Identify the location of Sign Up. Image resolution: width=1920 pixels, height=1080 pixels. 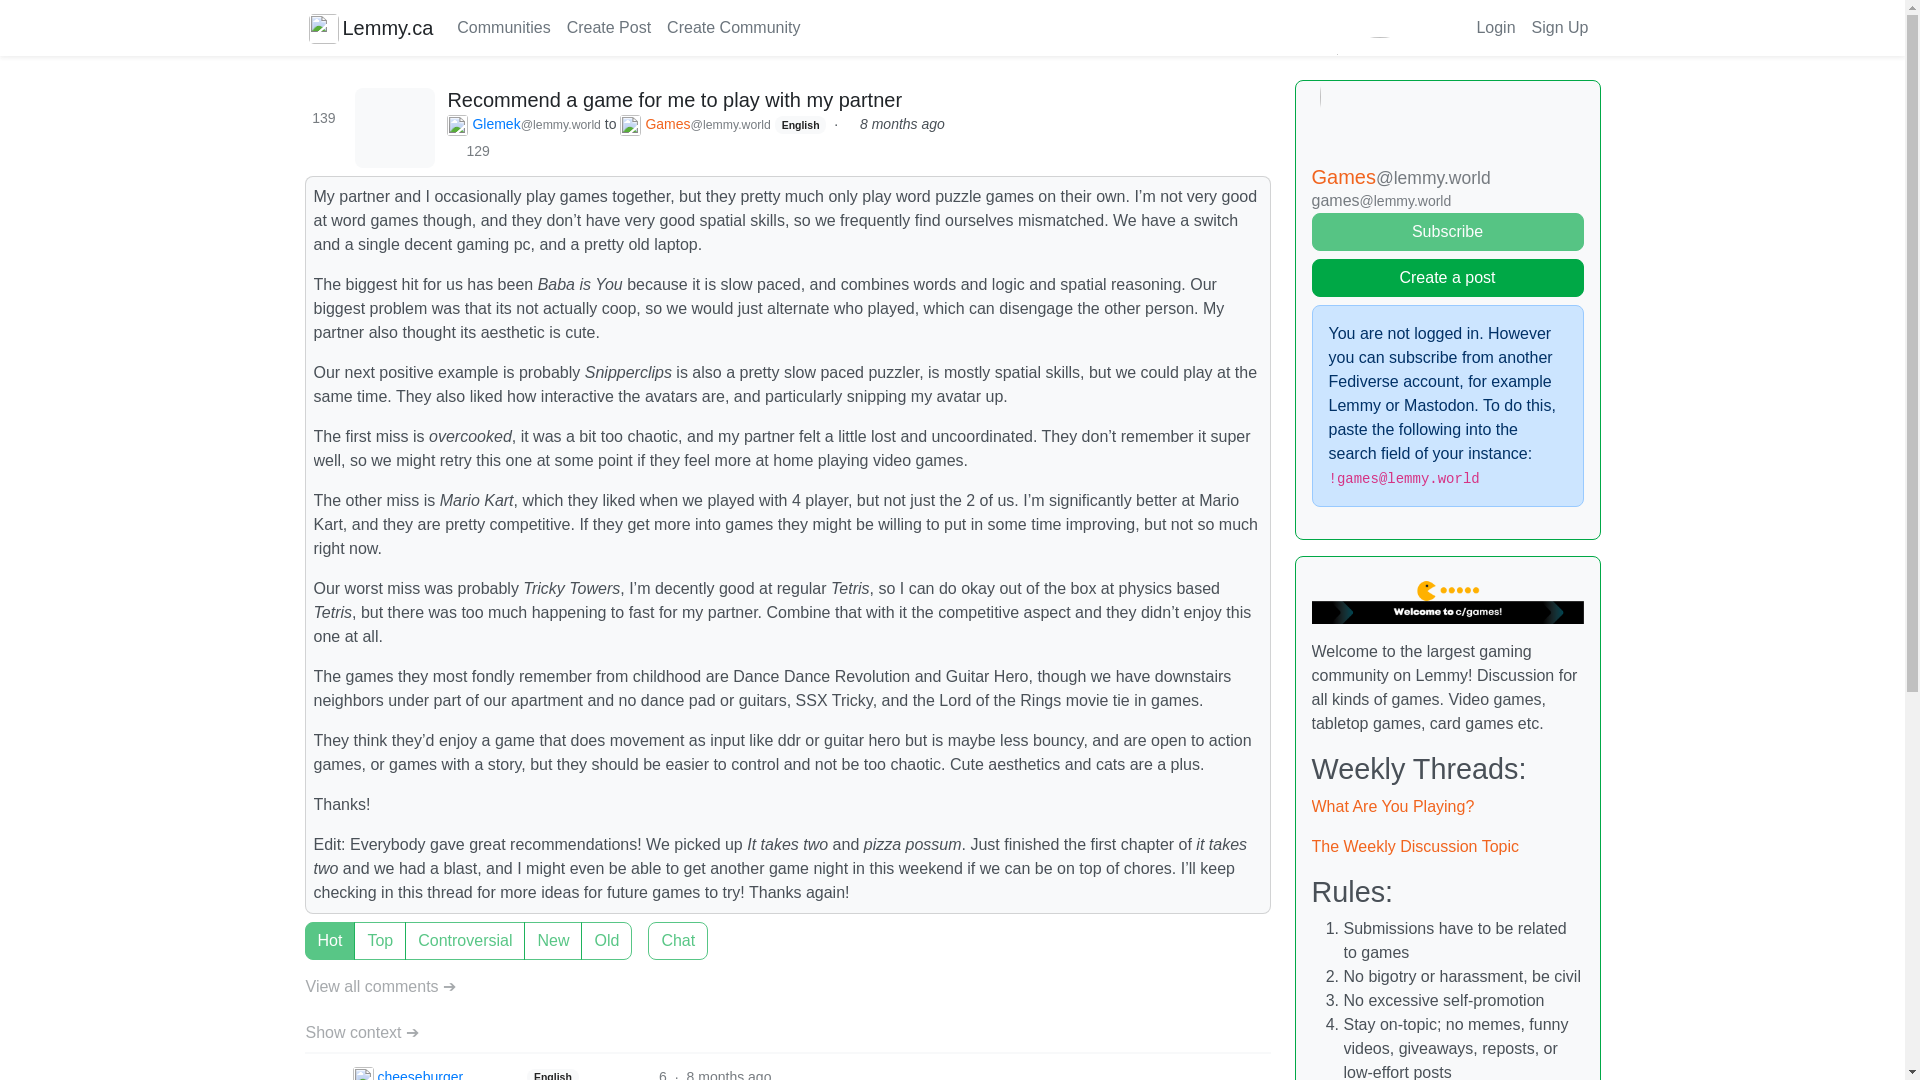
(1560, 27).